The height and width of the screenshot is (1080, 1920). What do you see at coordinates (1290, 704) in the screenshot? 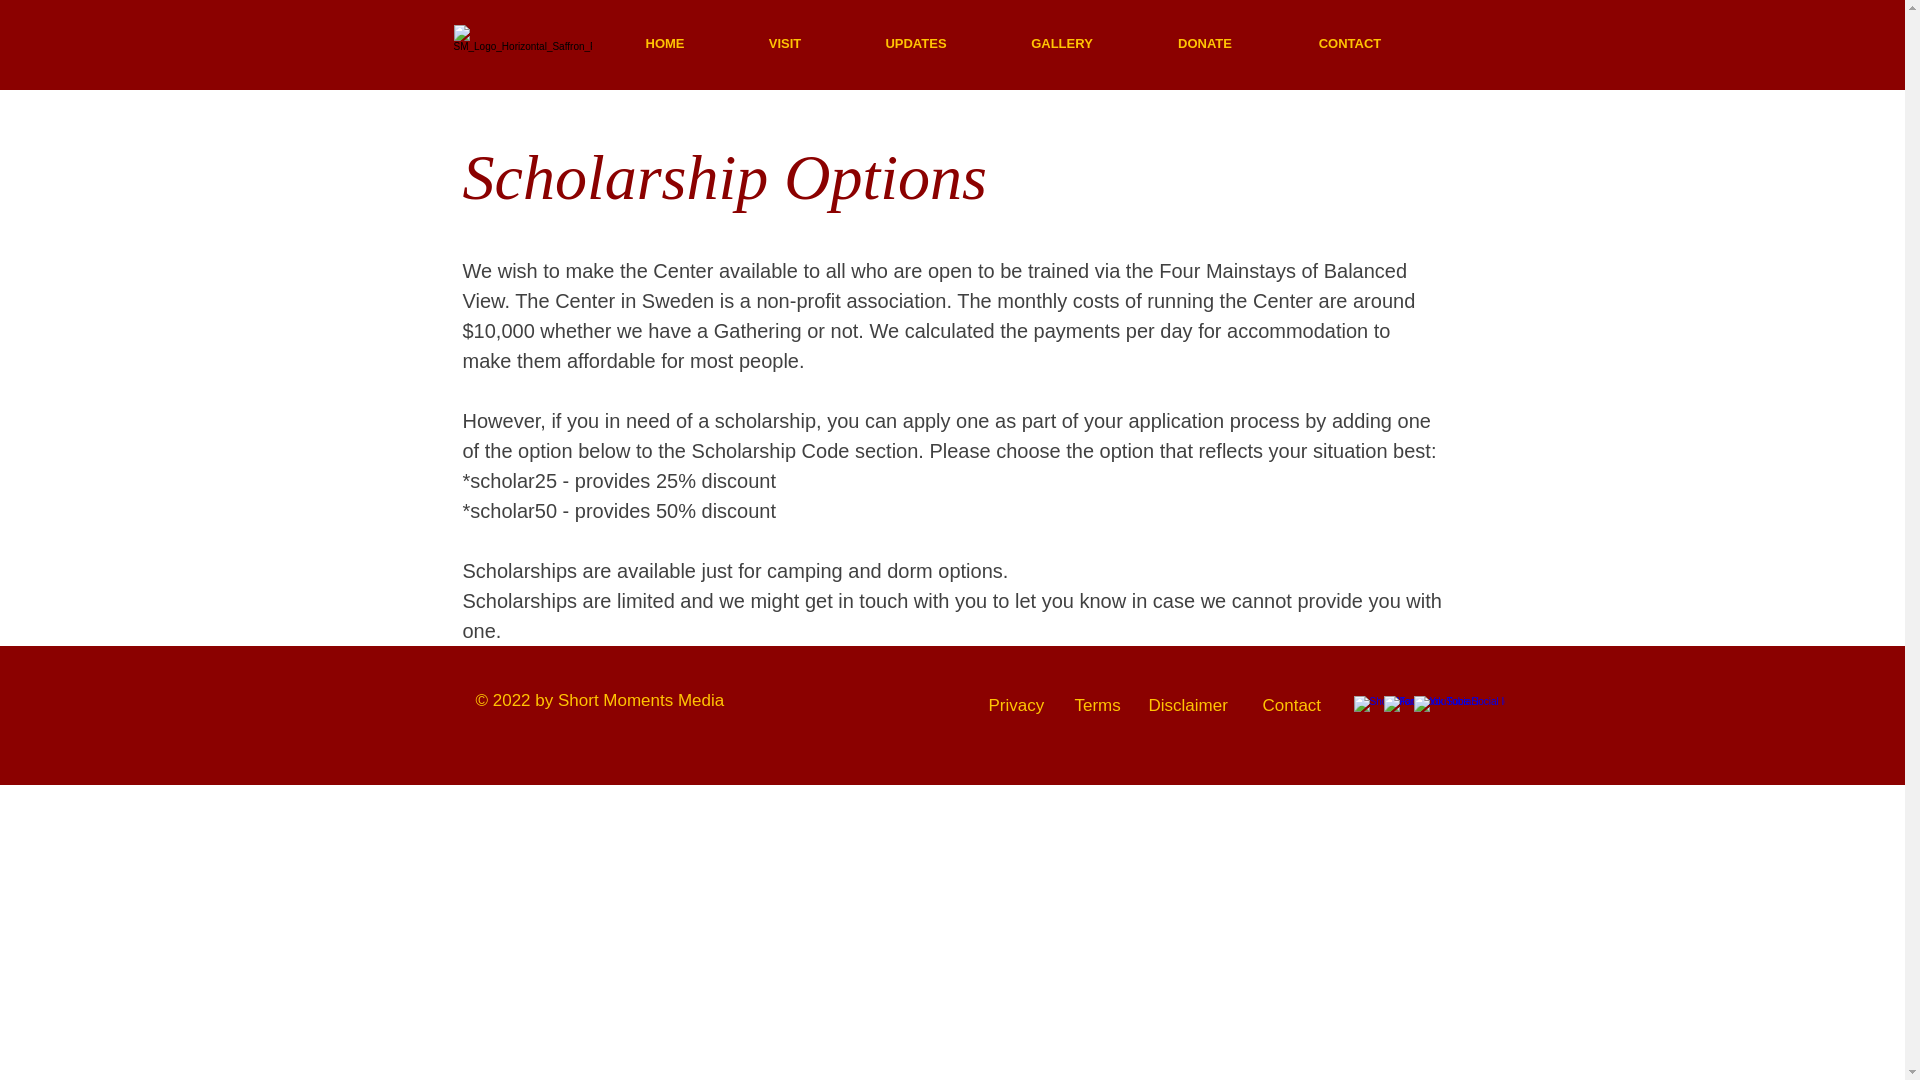
I see `Contact` at bounding box center [1290, 704].